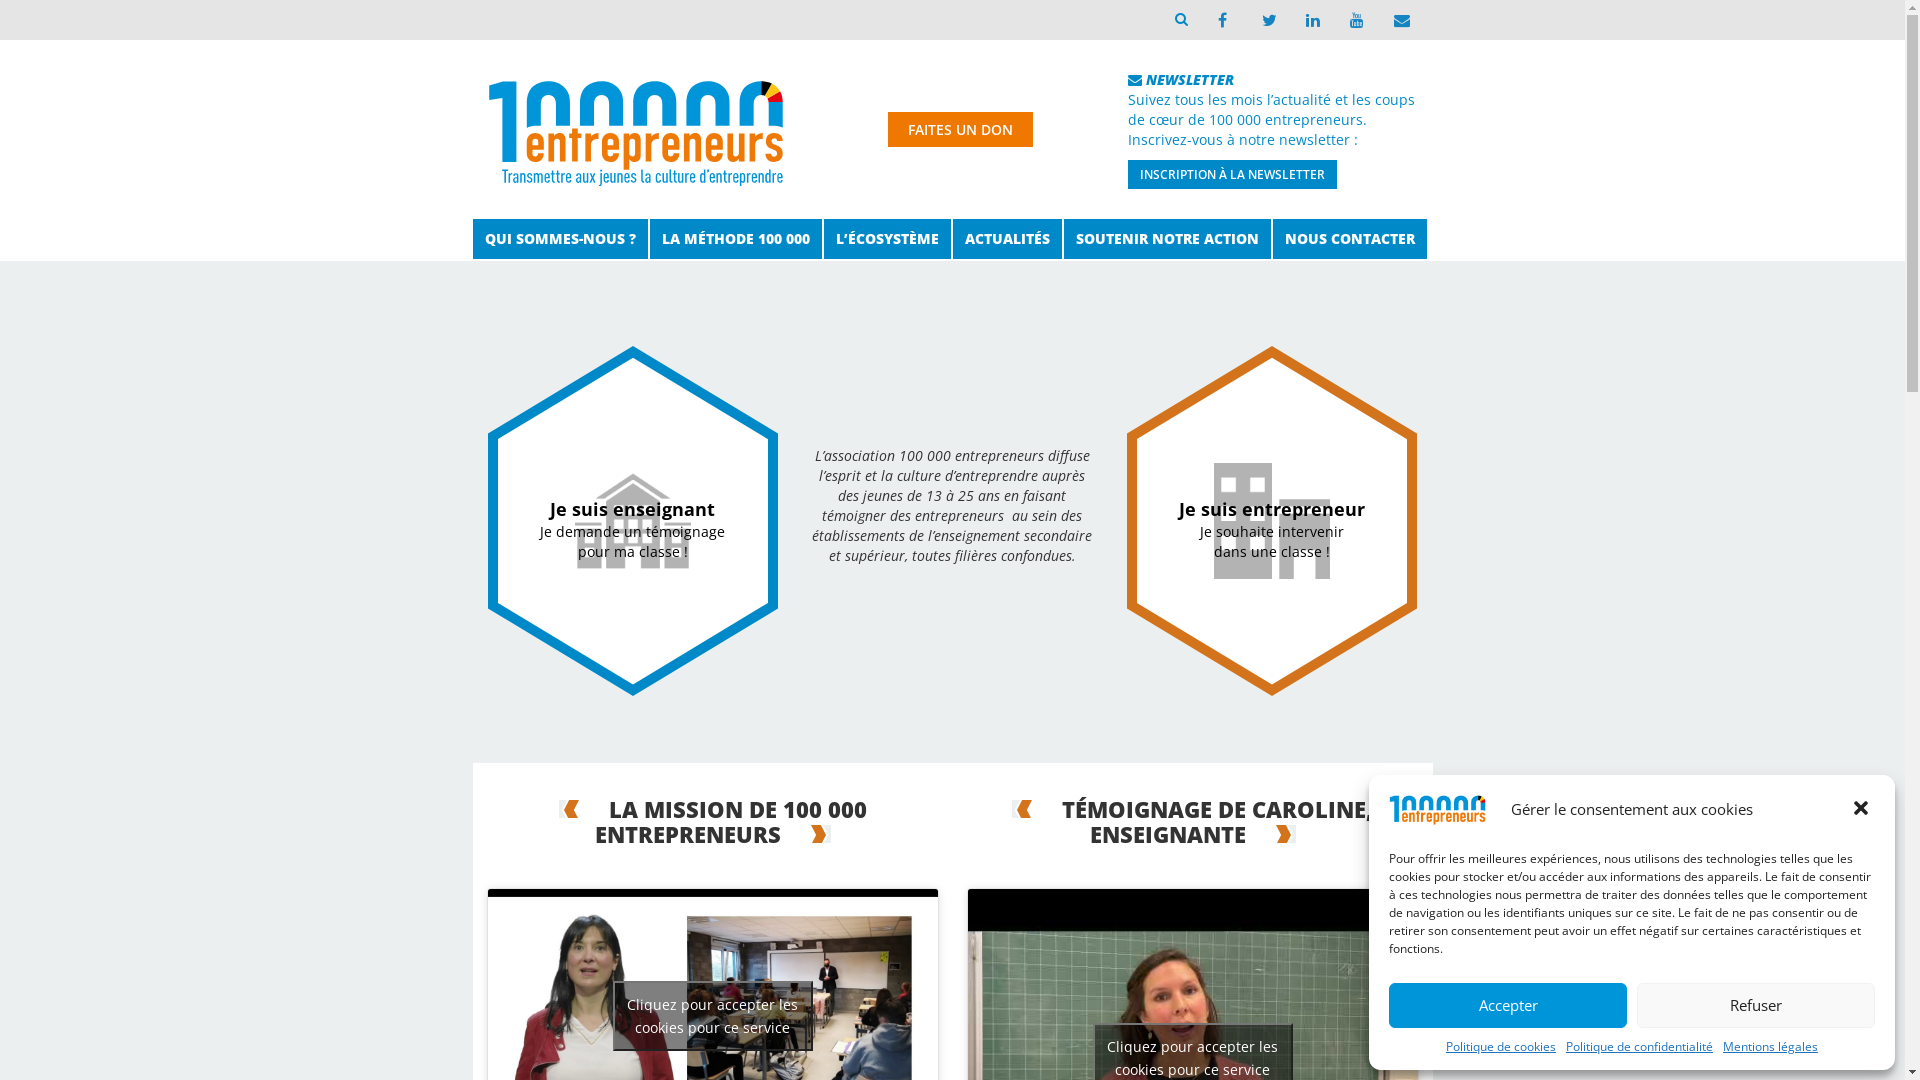  What do you see at coordinates (1349, 239) in the screenshot?
I see `NOUS CONTACTER` at bounding box center [1349, 239].